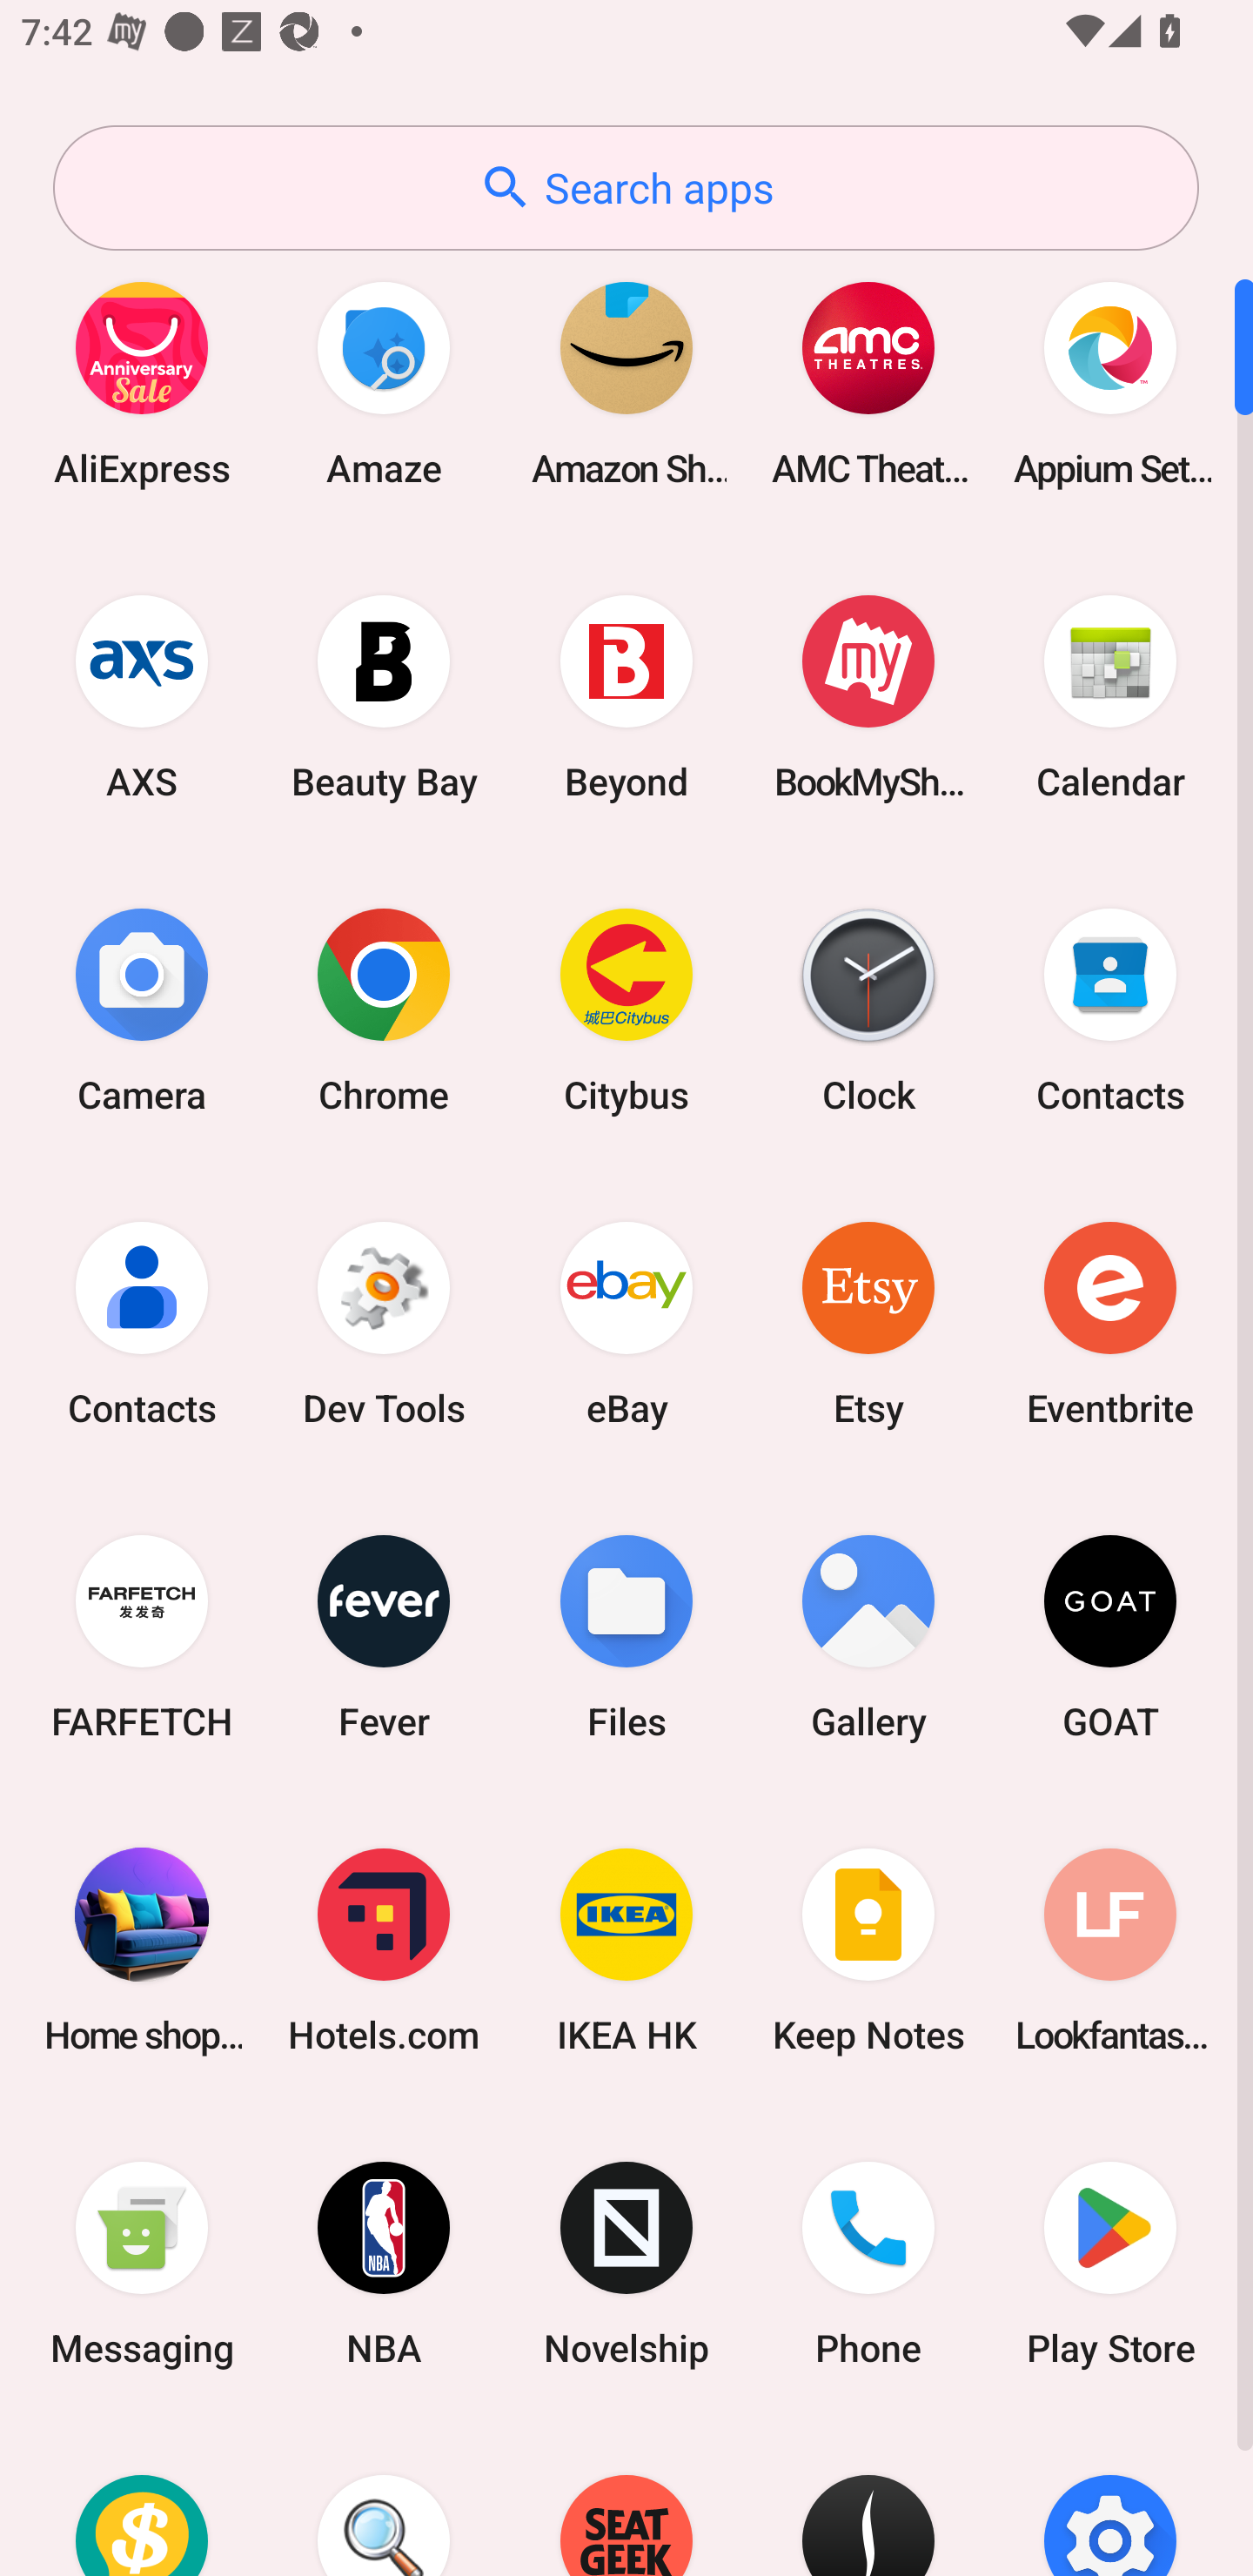 The height and width of the screenshot is (2576, 1253). Describe the element at coordinates (1110, 1636) in the screenshot. I see `GOAT` at that location.